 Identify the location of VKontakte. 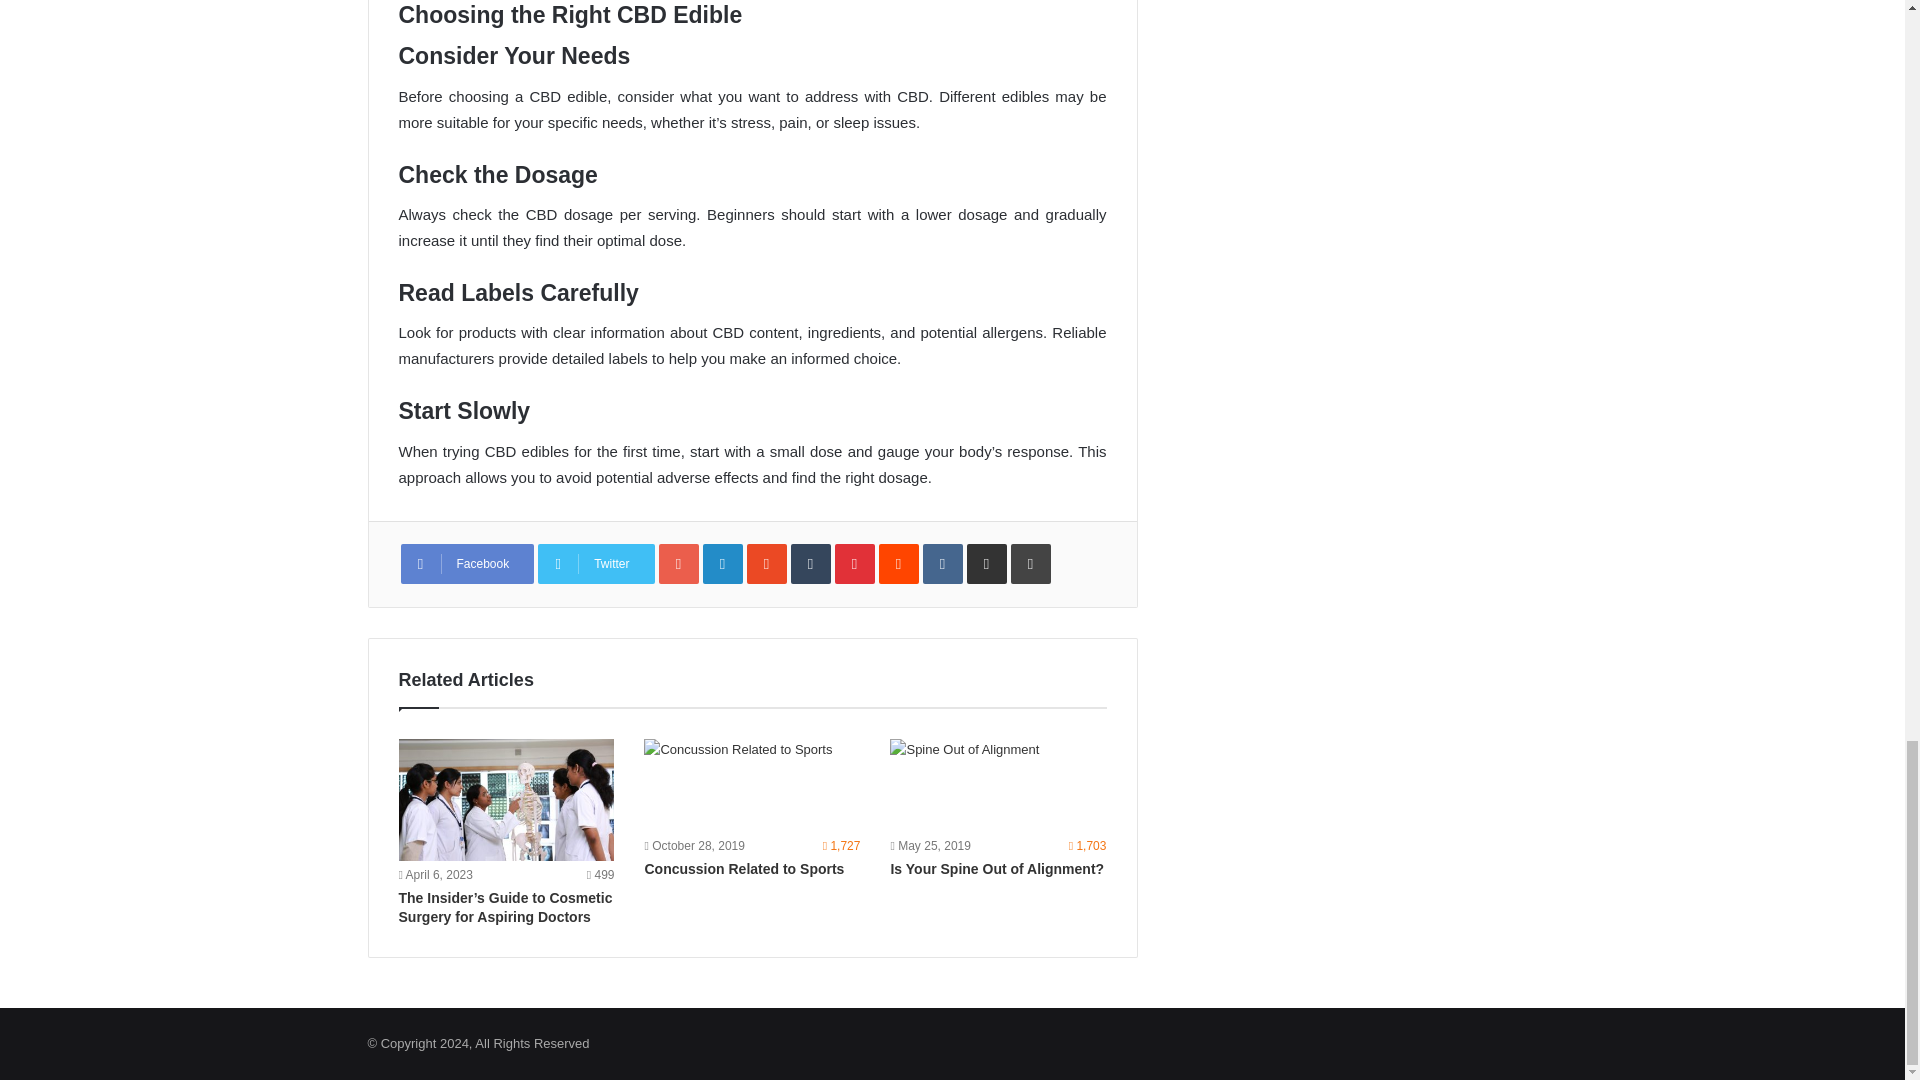
(943, 564).